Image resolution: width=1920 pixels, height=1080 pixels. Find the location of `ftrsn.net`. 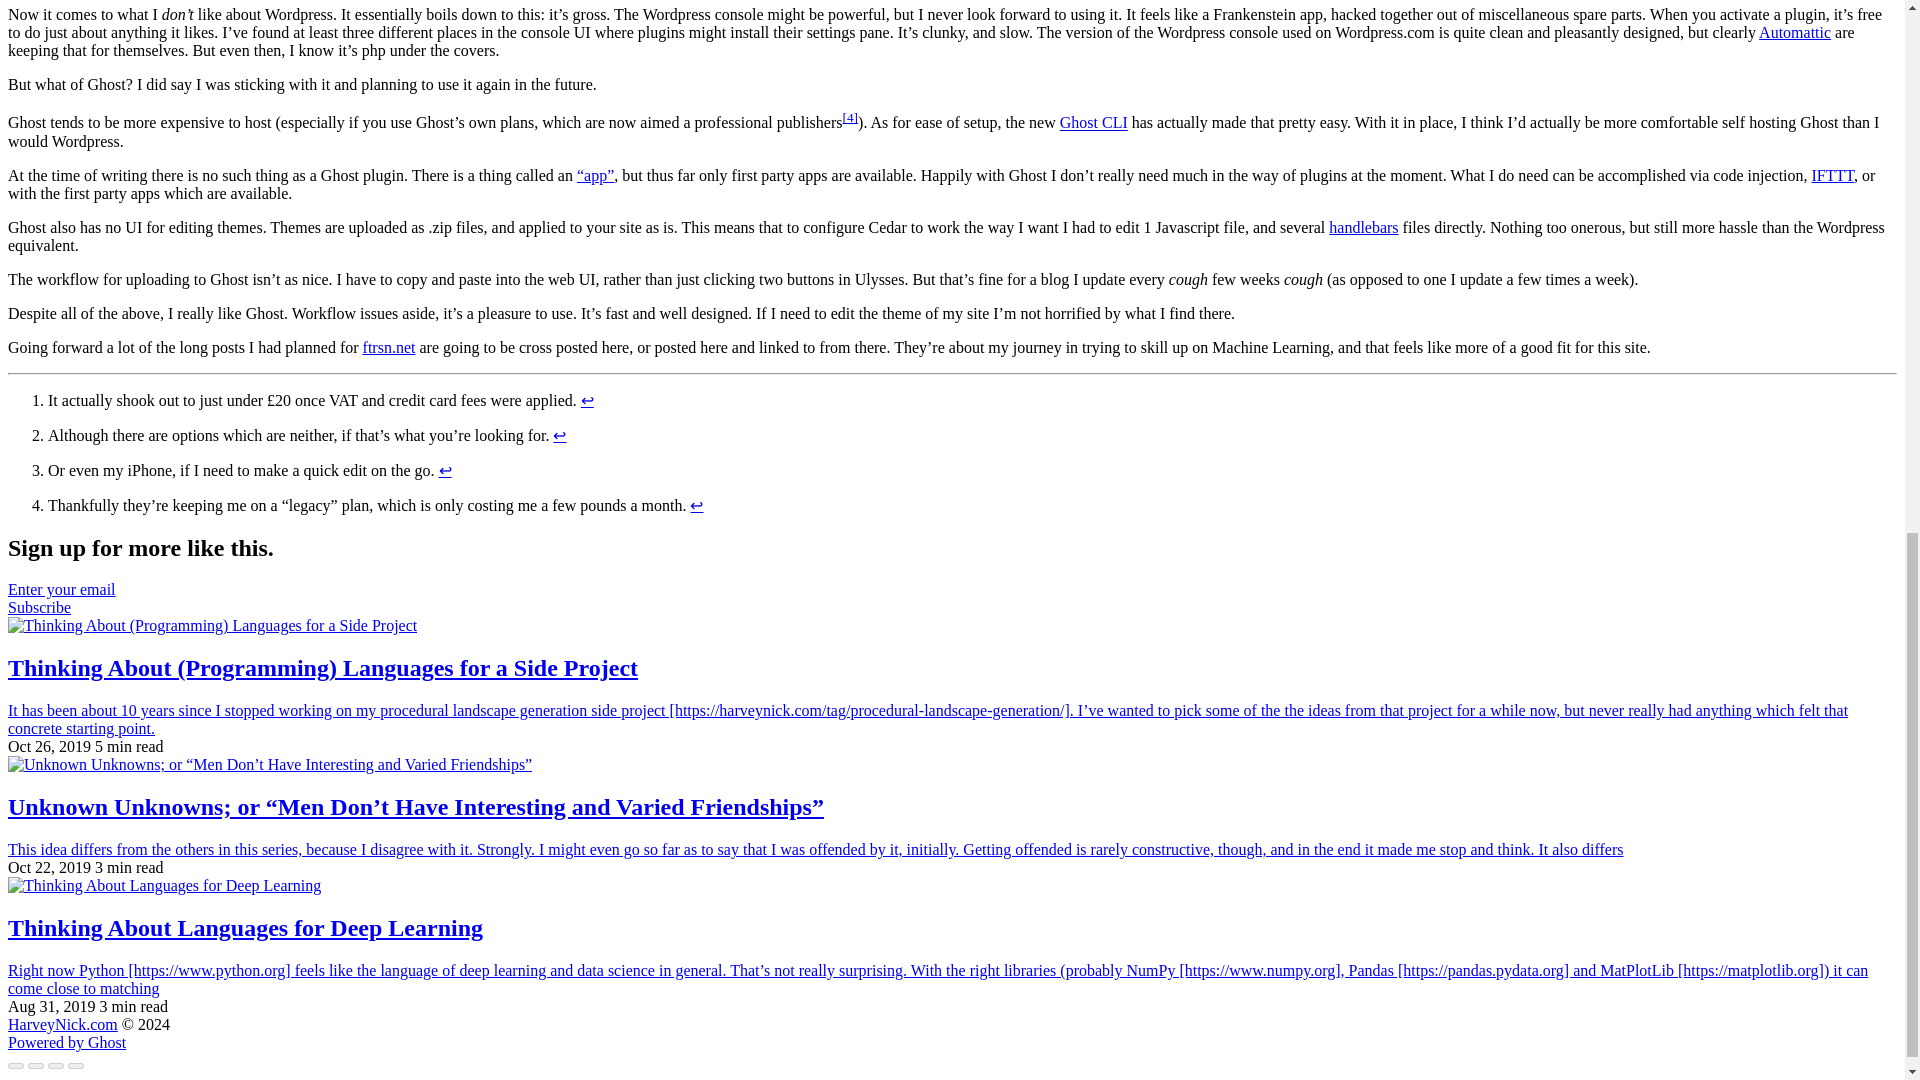

ftrsn.net is located at coordinates (389, 348).